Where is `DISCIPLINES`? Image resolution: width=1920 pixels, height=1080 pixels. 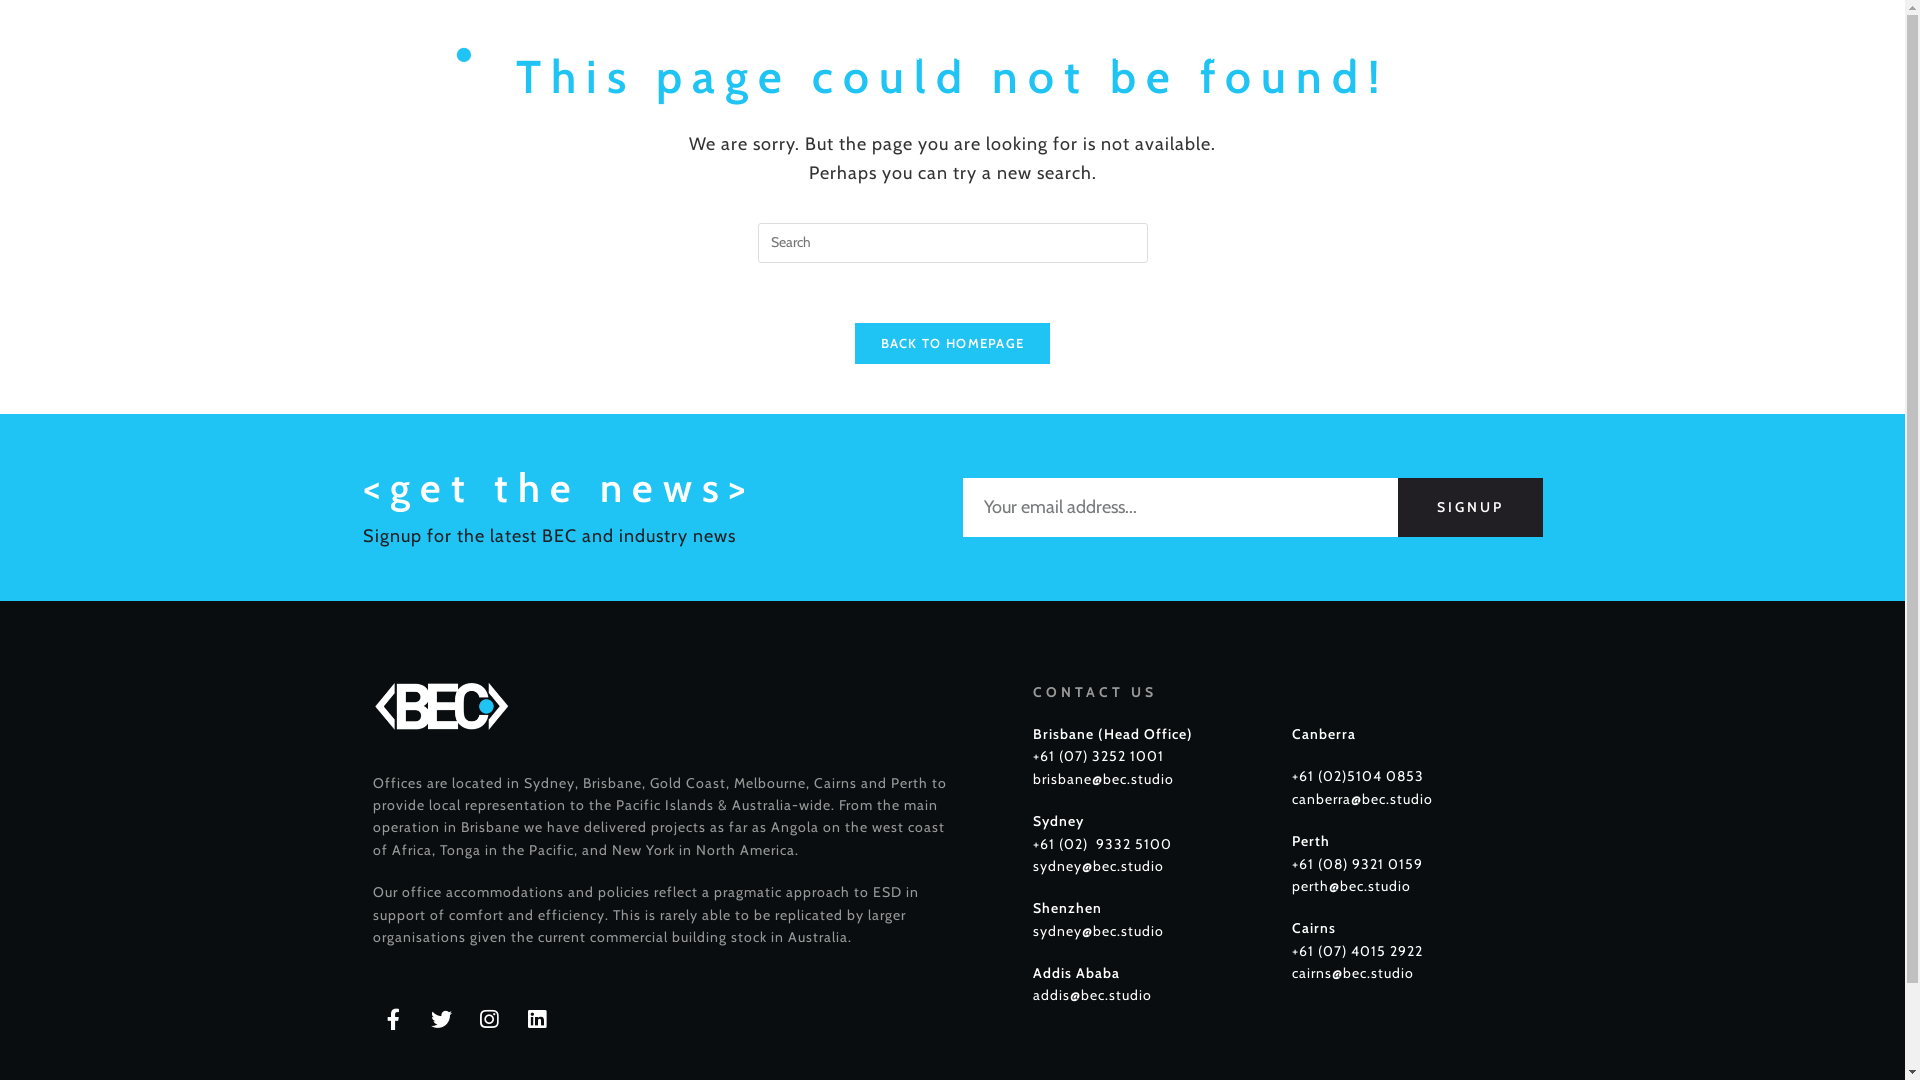 DISCIPLINES is located at coordinates (1109, 55).